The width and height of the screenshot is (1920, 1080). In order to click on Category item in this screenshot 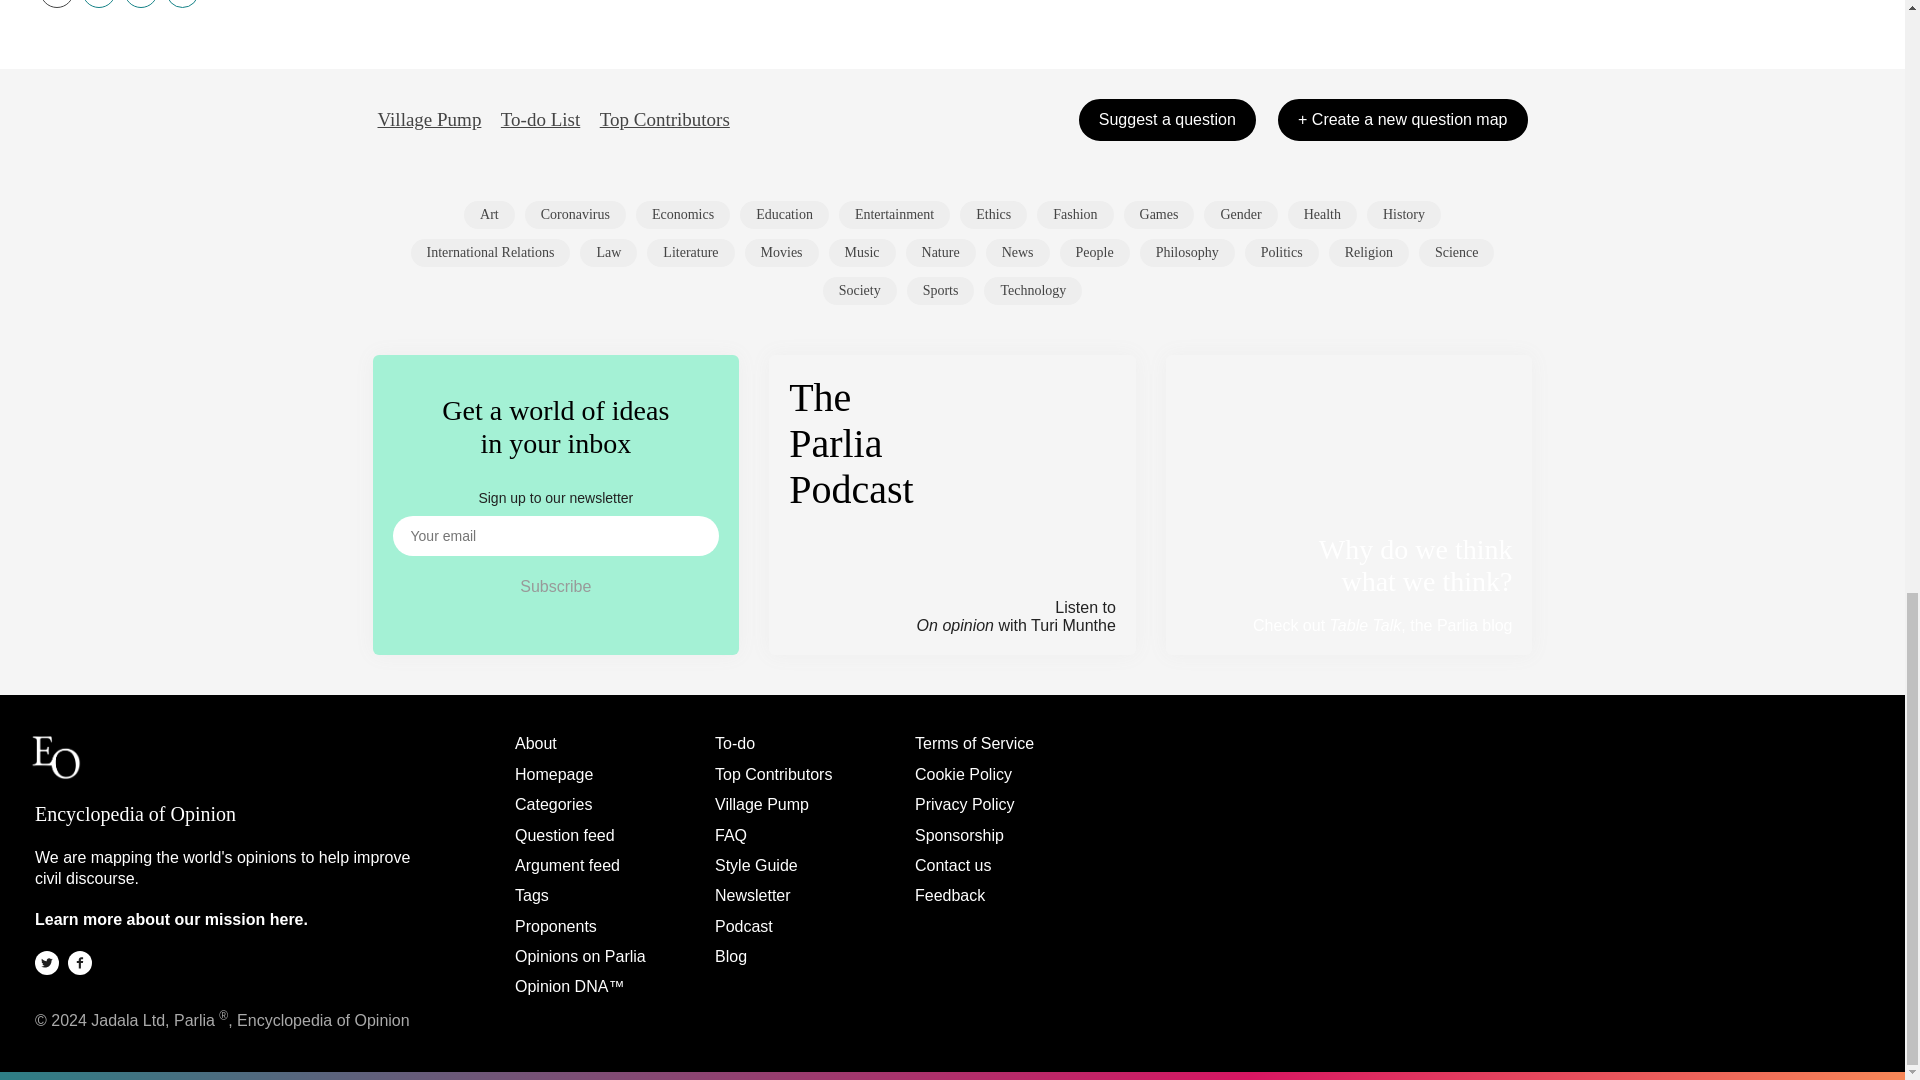, I will do `click(1404, 214)`.